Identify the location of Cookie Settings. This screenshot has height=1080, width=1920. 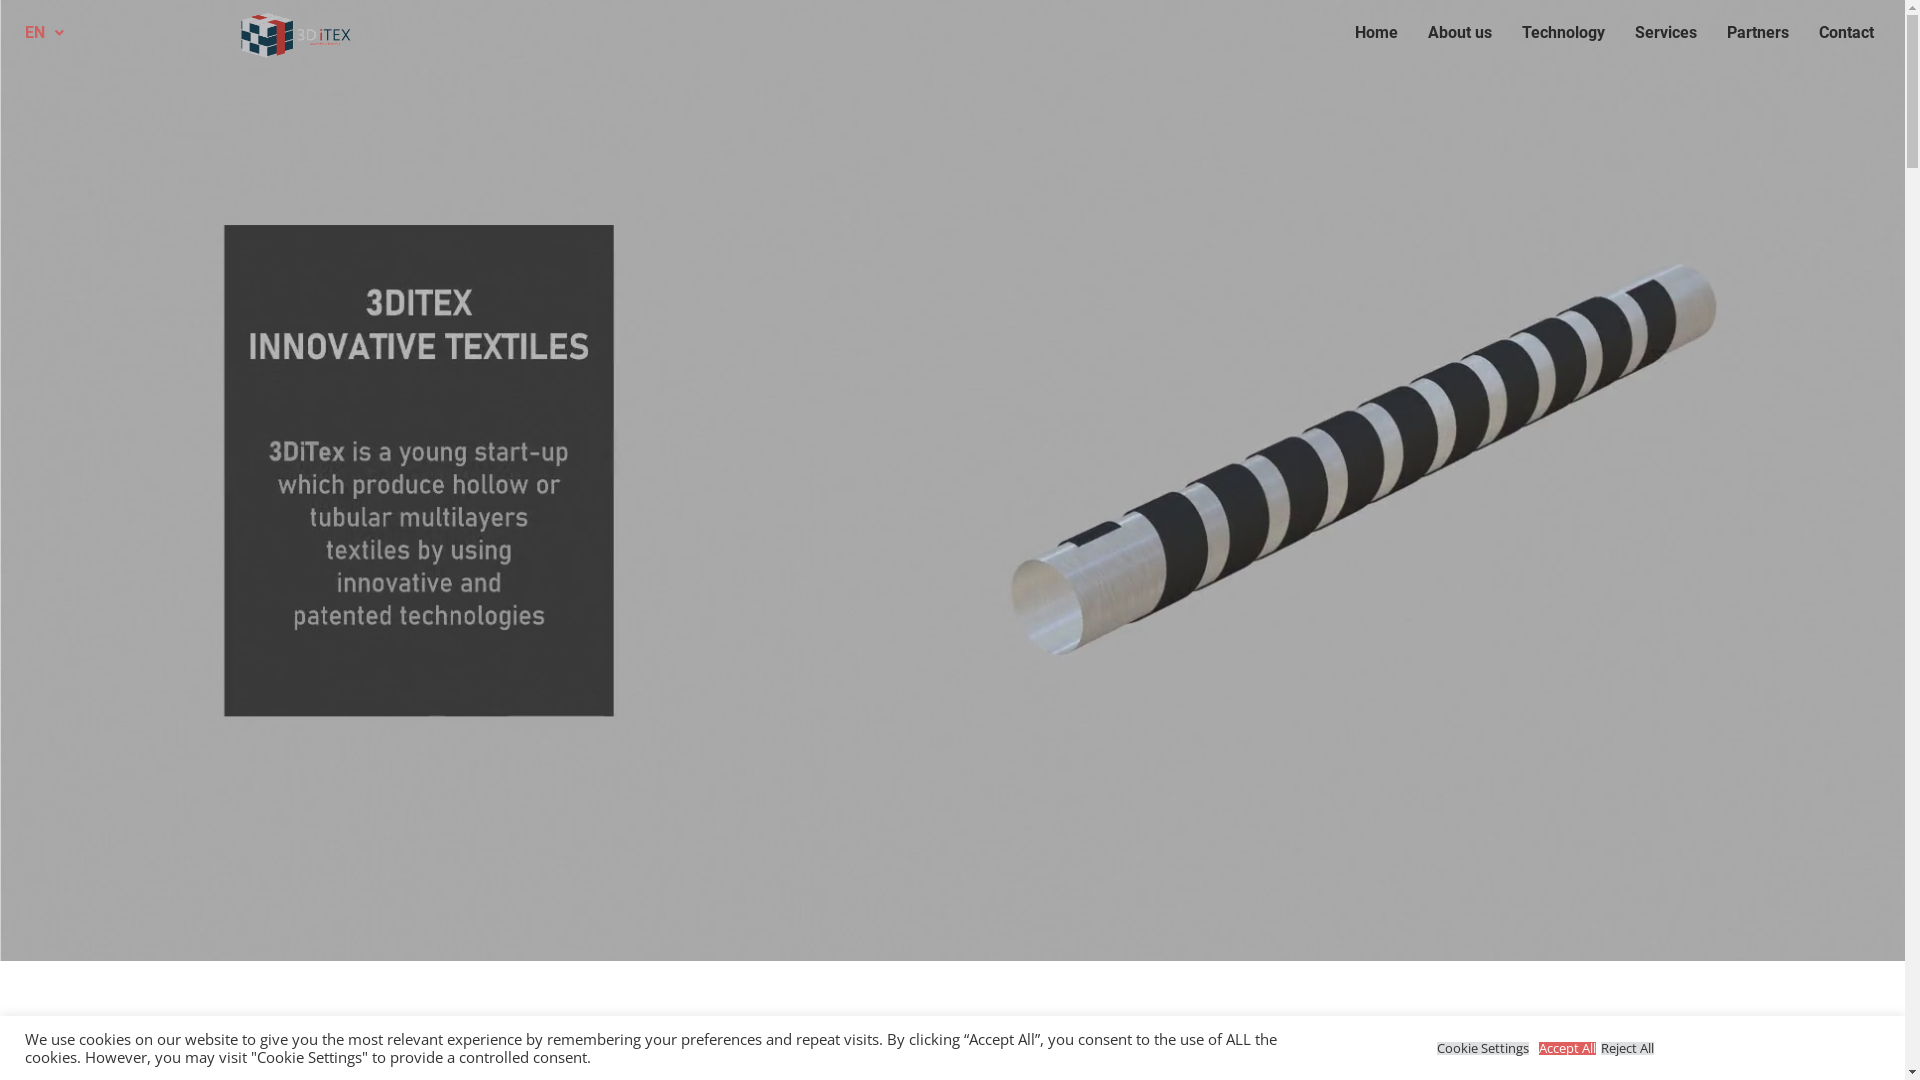
(1483, 1048).